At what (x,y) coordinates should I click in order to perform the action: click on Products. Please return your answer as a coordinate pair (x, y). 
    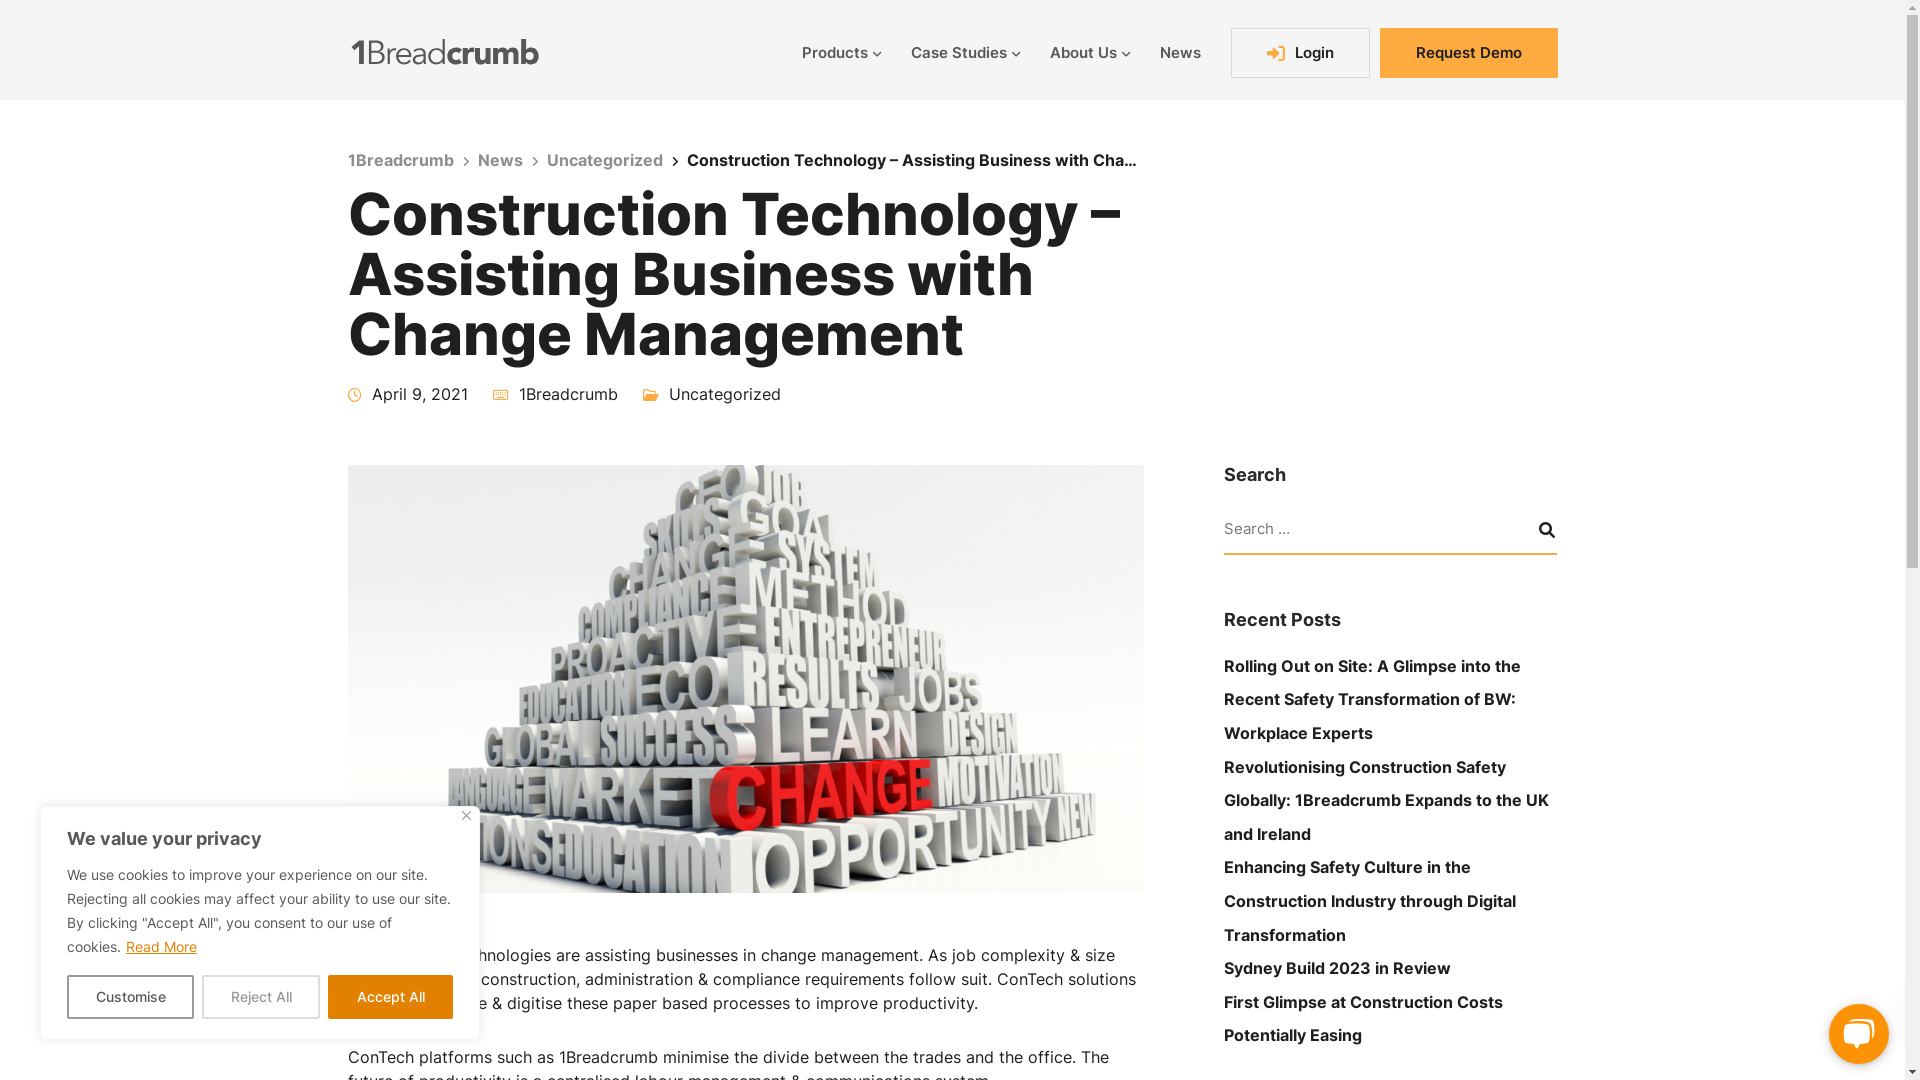
    Looking at the image, I should click on (840, 52).